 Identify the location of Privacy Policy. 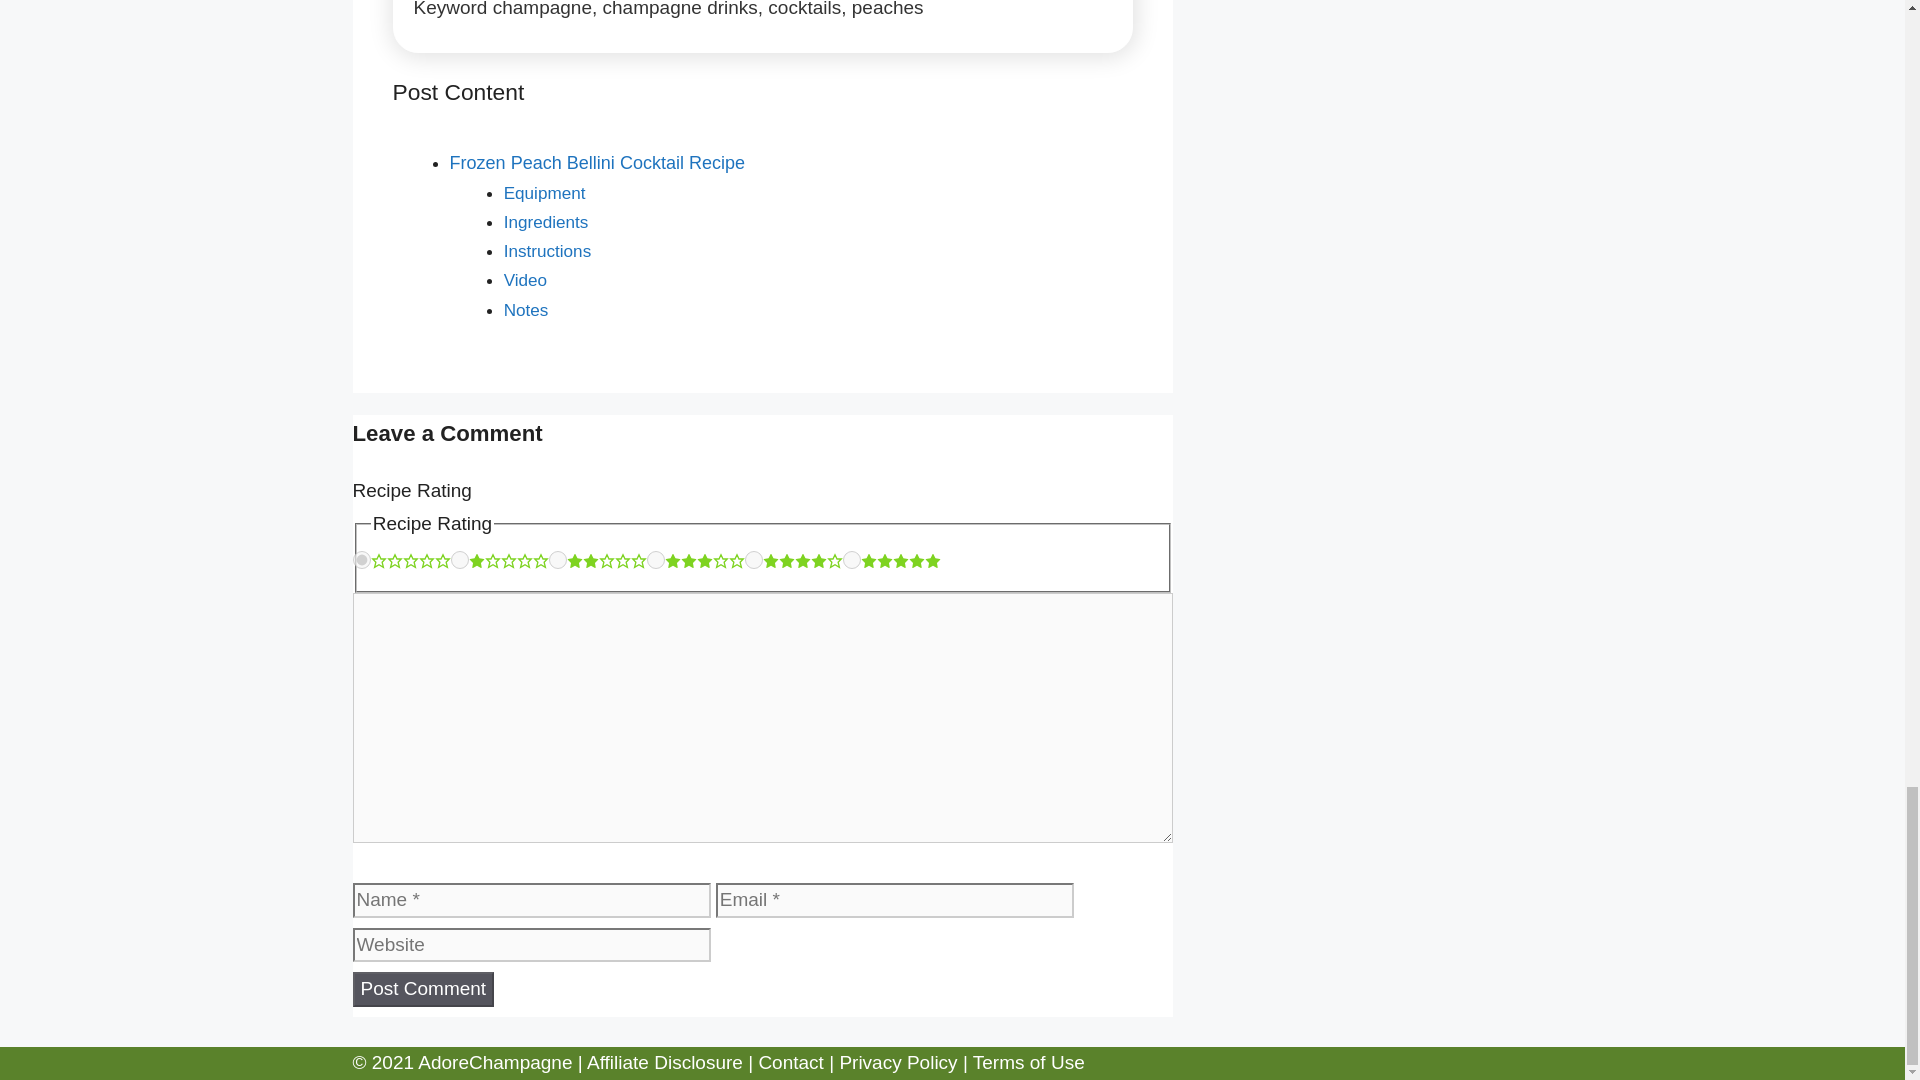
(898, 1062).